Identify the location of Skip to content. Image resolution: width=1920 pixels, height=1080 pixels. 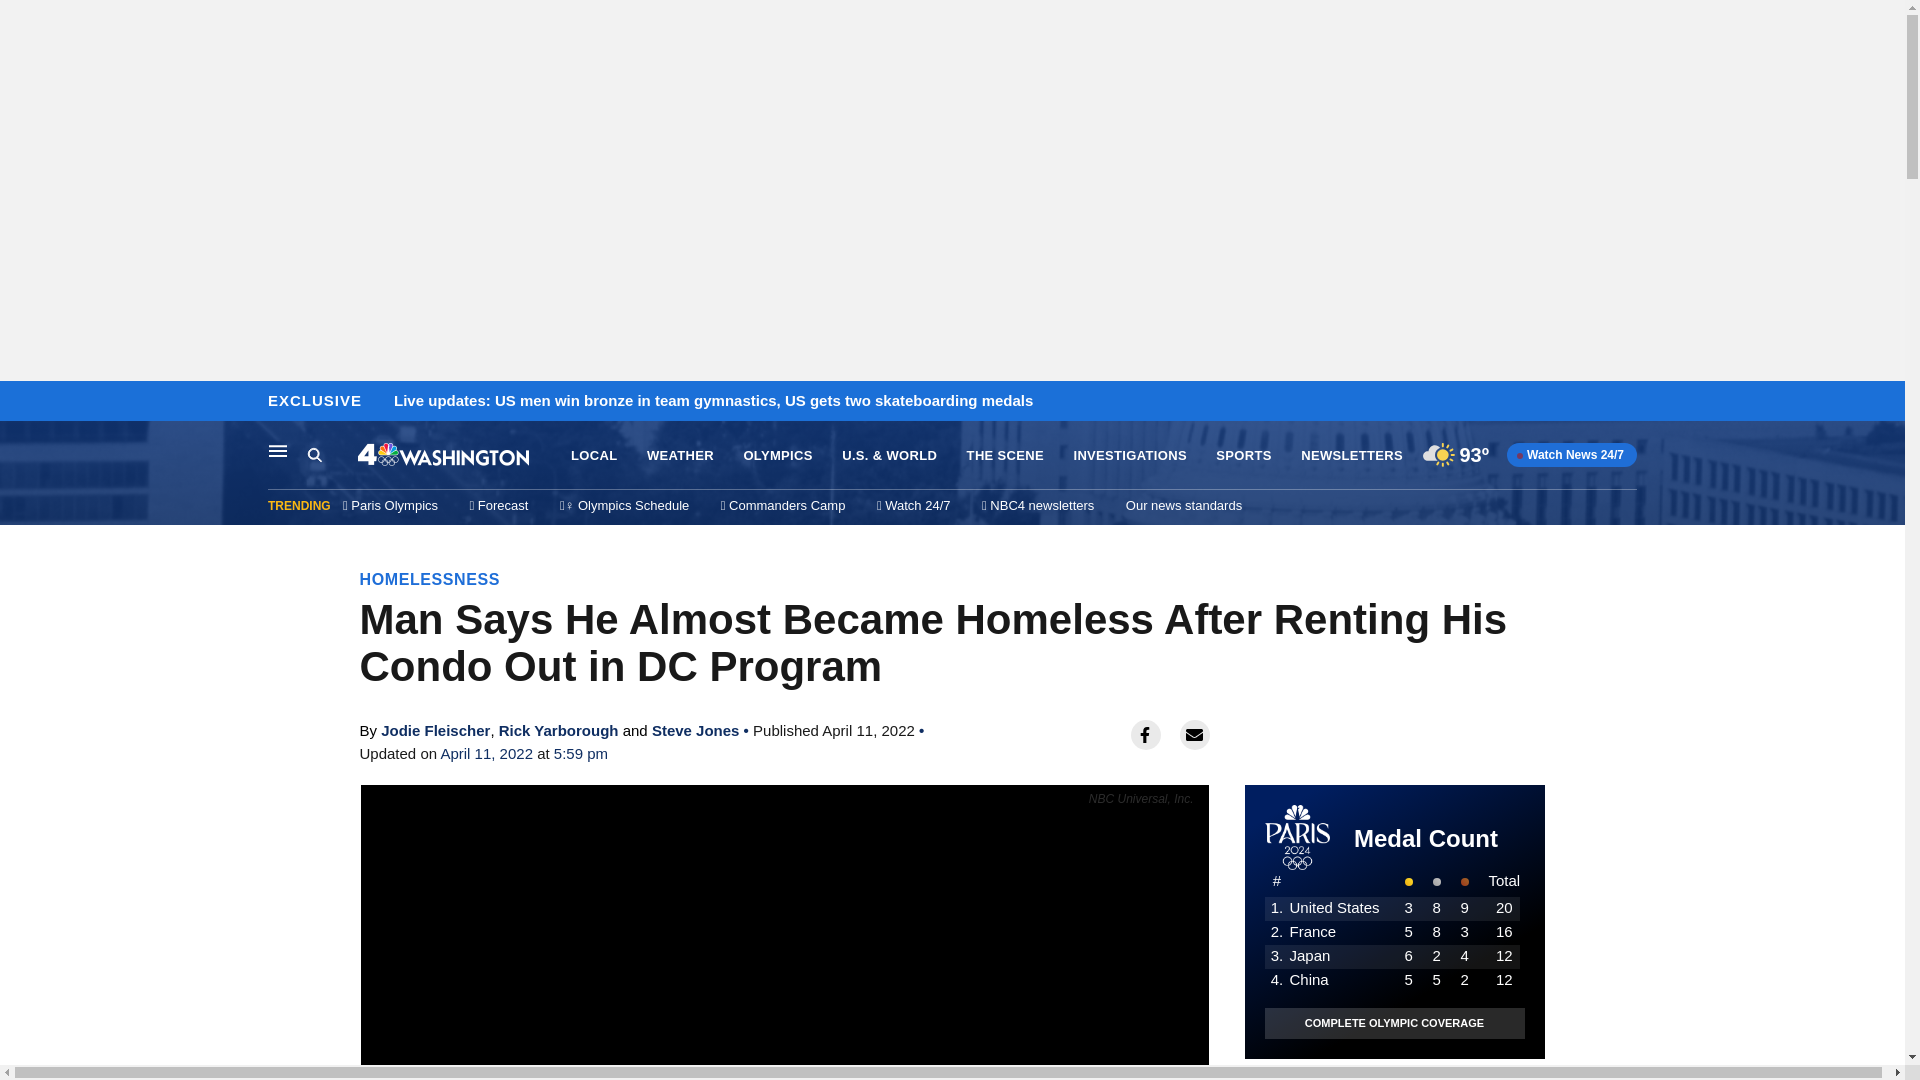
(21, 402).